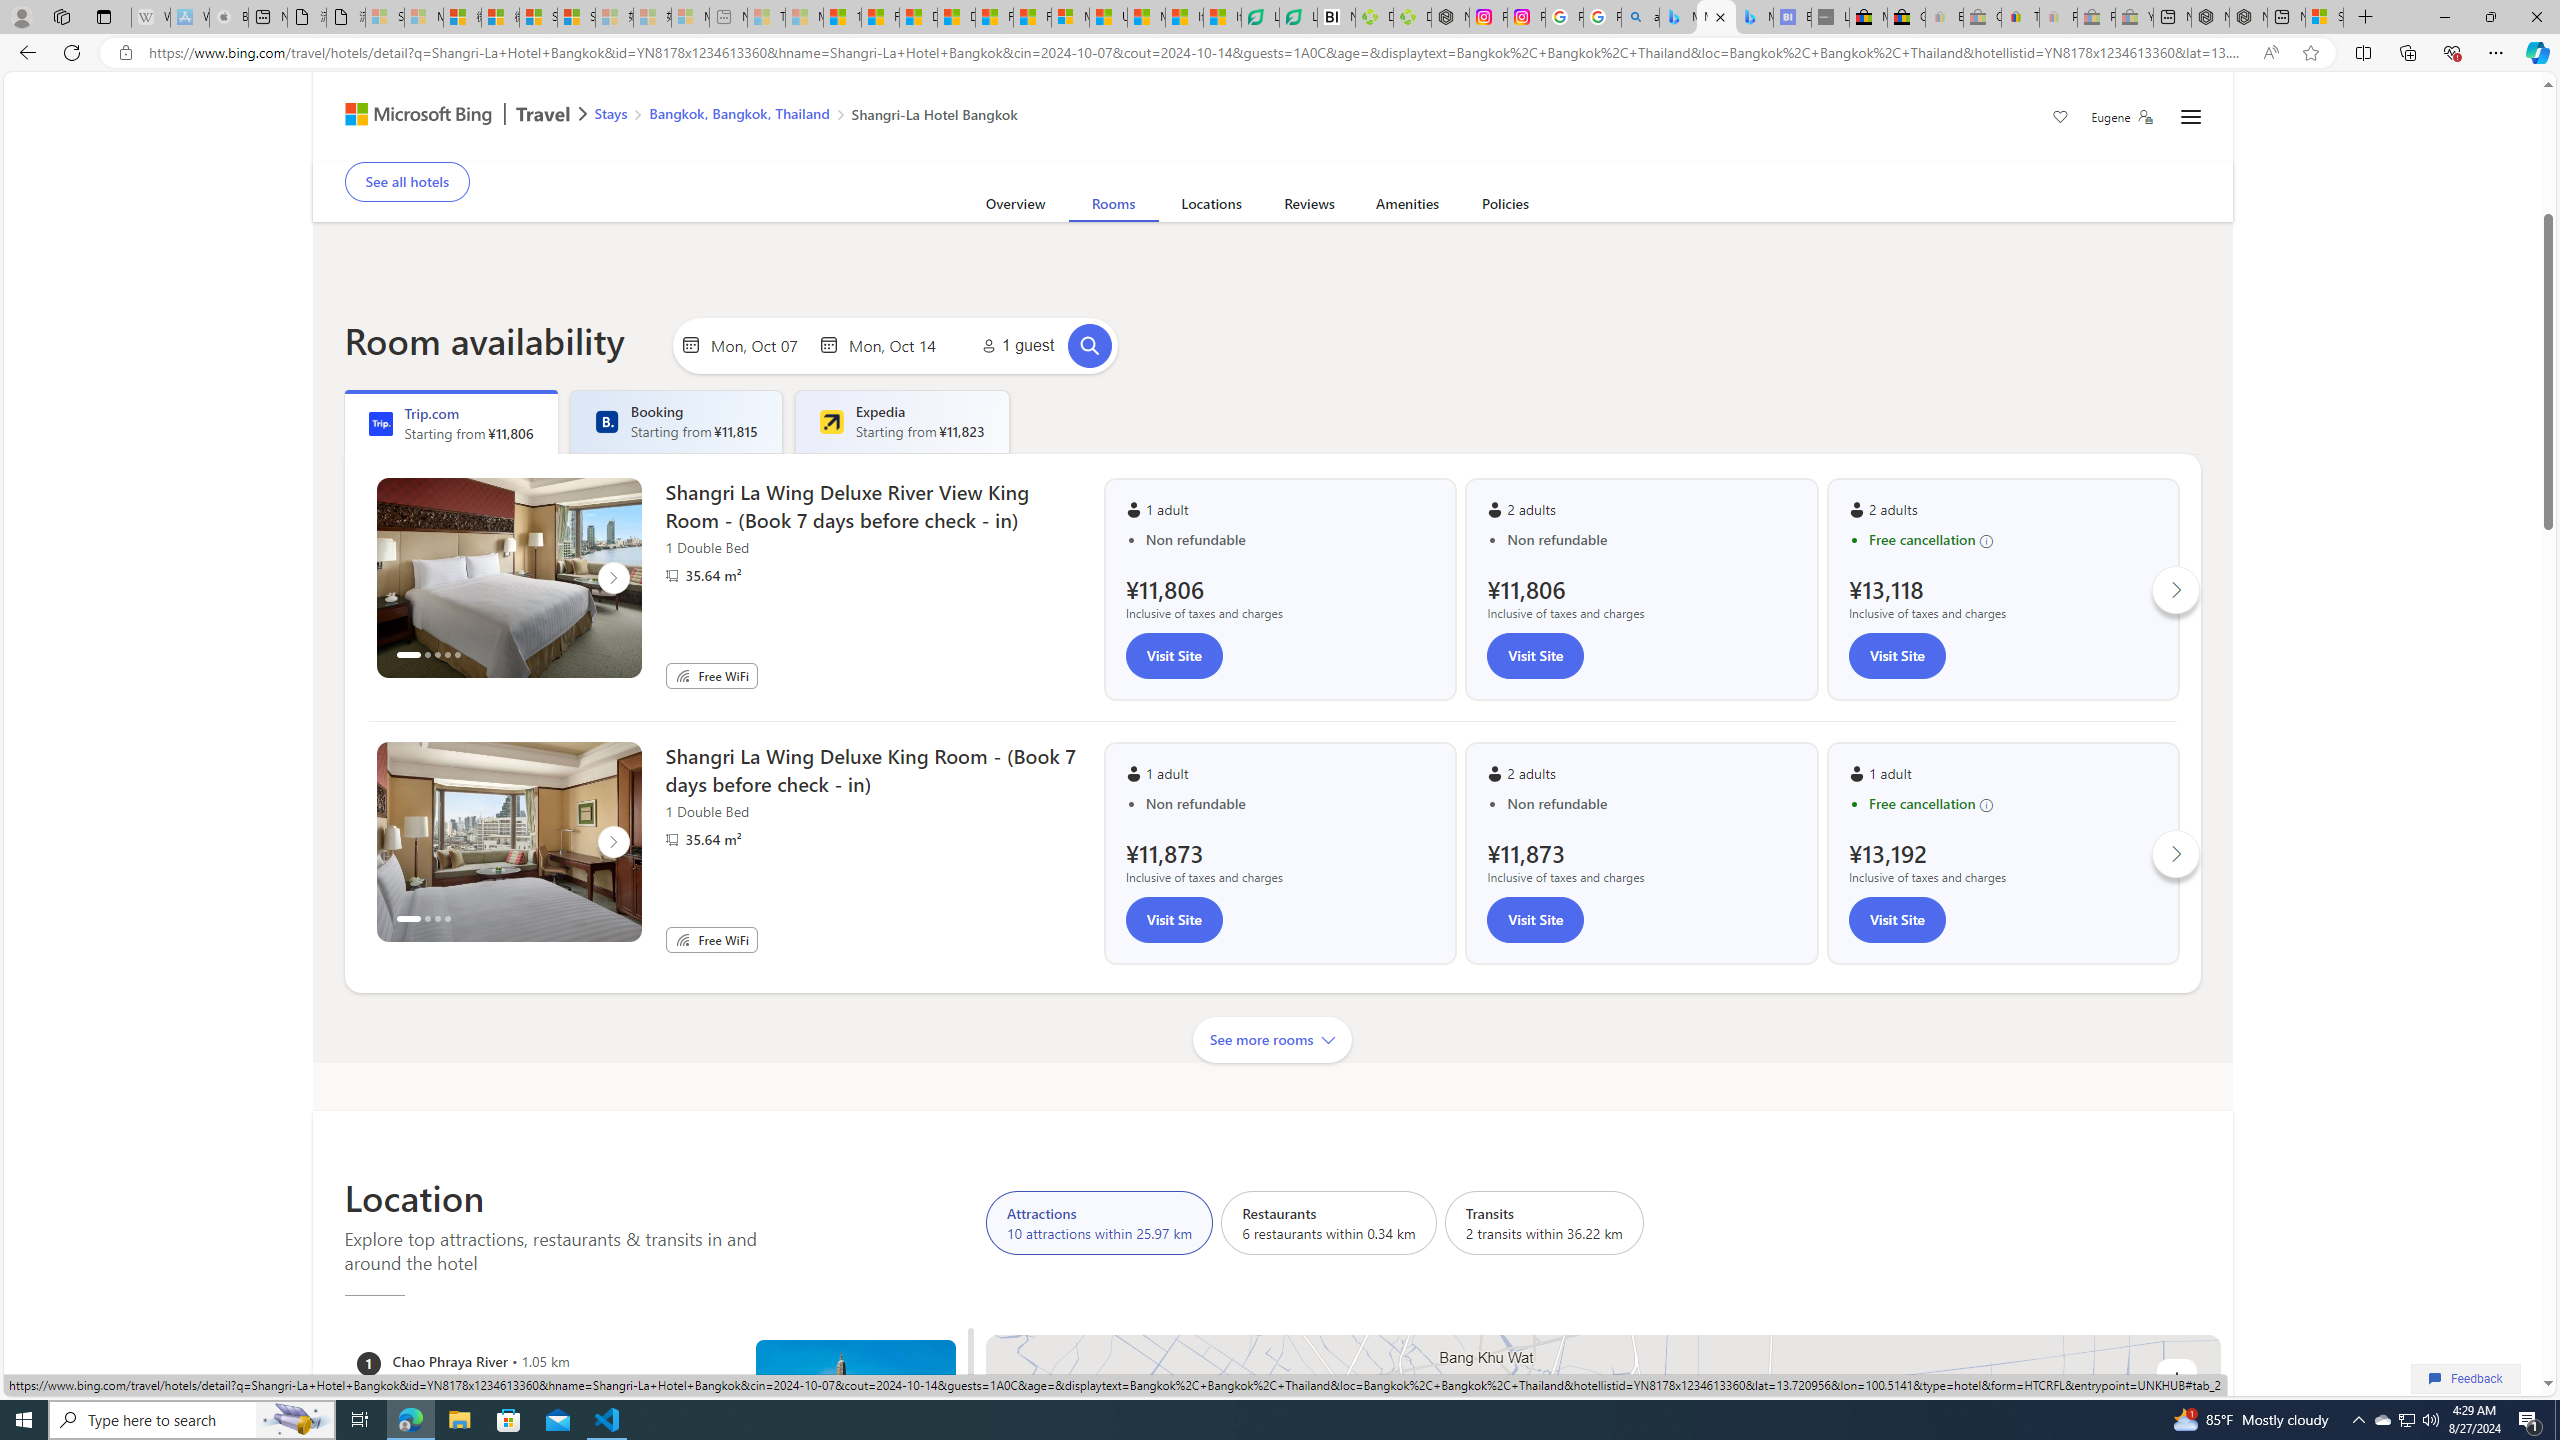  Describe the element at coordinates (1432, 121) in the screenshot. I see `read more` at that location.